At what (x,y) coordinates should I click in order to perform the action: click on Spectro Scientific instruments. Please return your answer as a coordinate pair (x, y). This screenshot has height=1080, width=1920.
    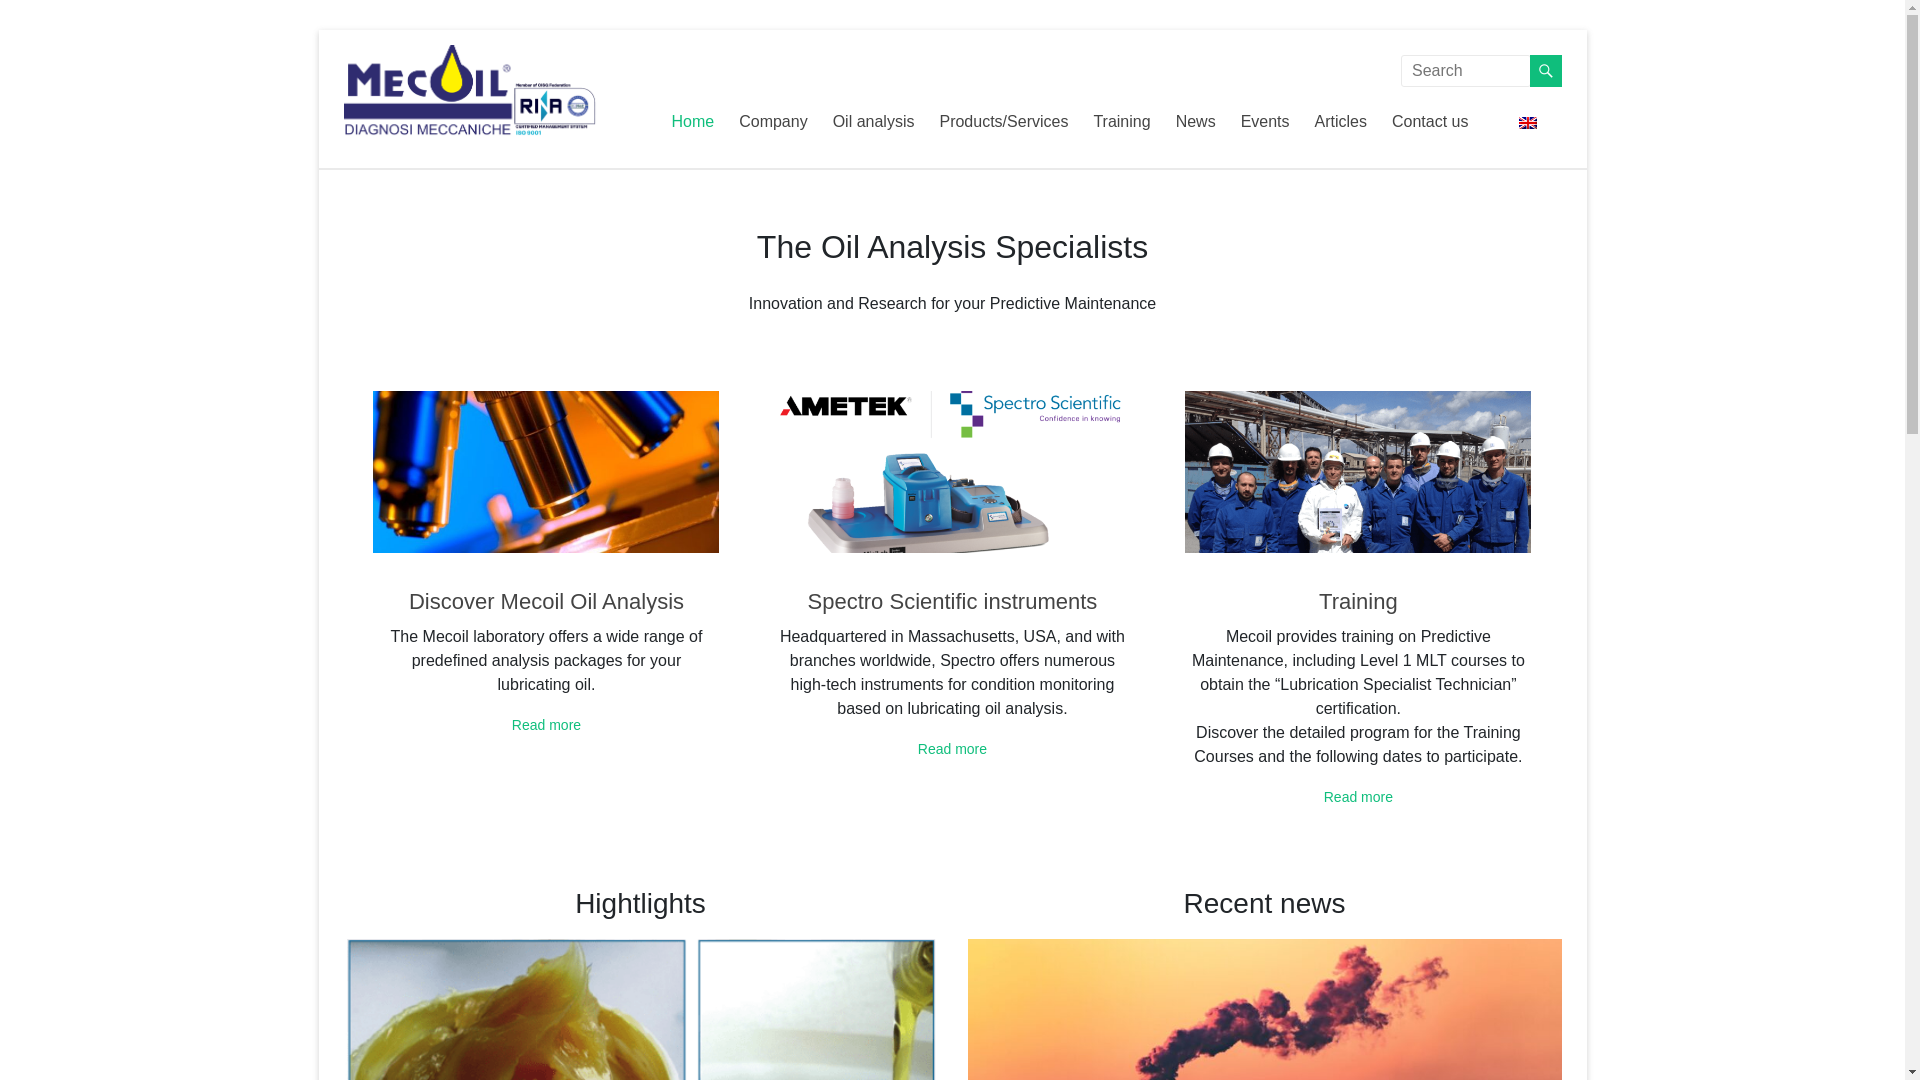
    Looking at the image, I should click on (952, 471).